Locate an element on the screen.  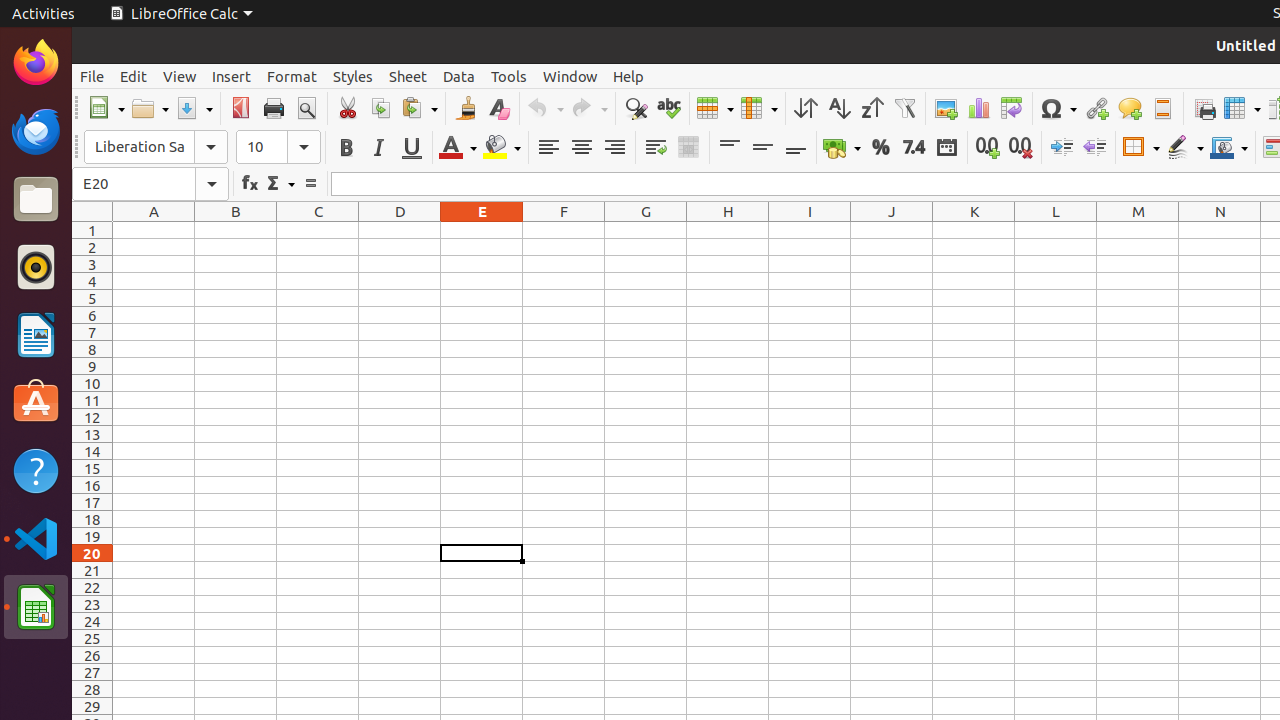
Clone is located at coordinates (466, 108).